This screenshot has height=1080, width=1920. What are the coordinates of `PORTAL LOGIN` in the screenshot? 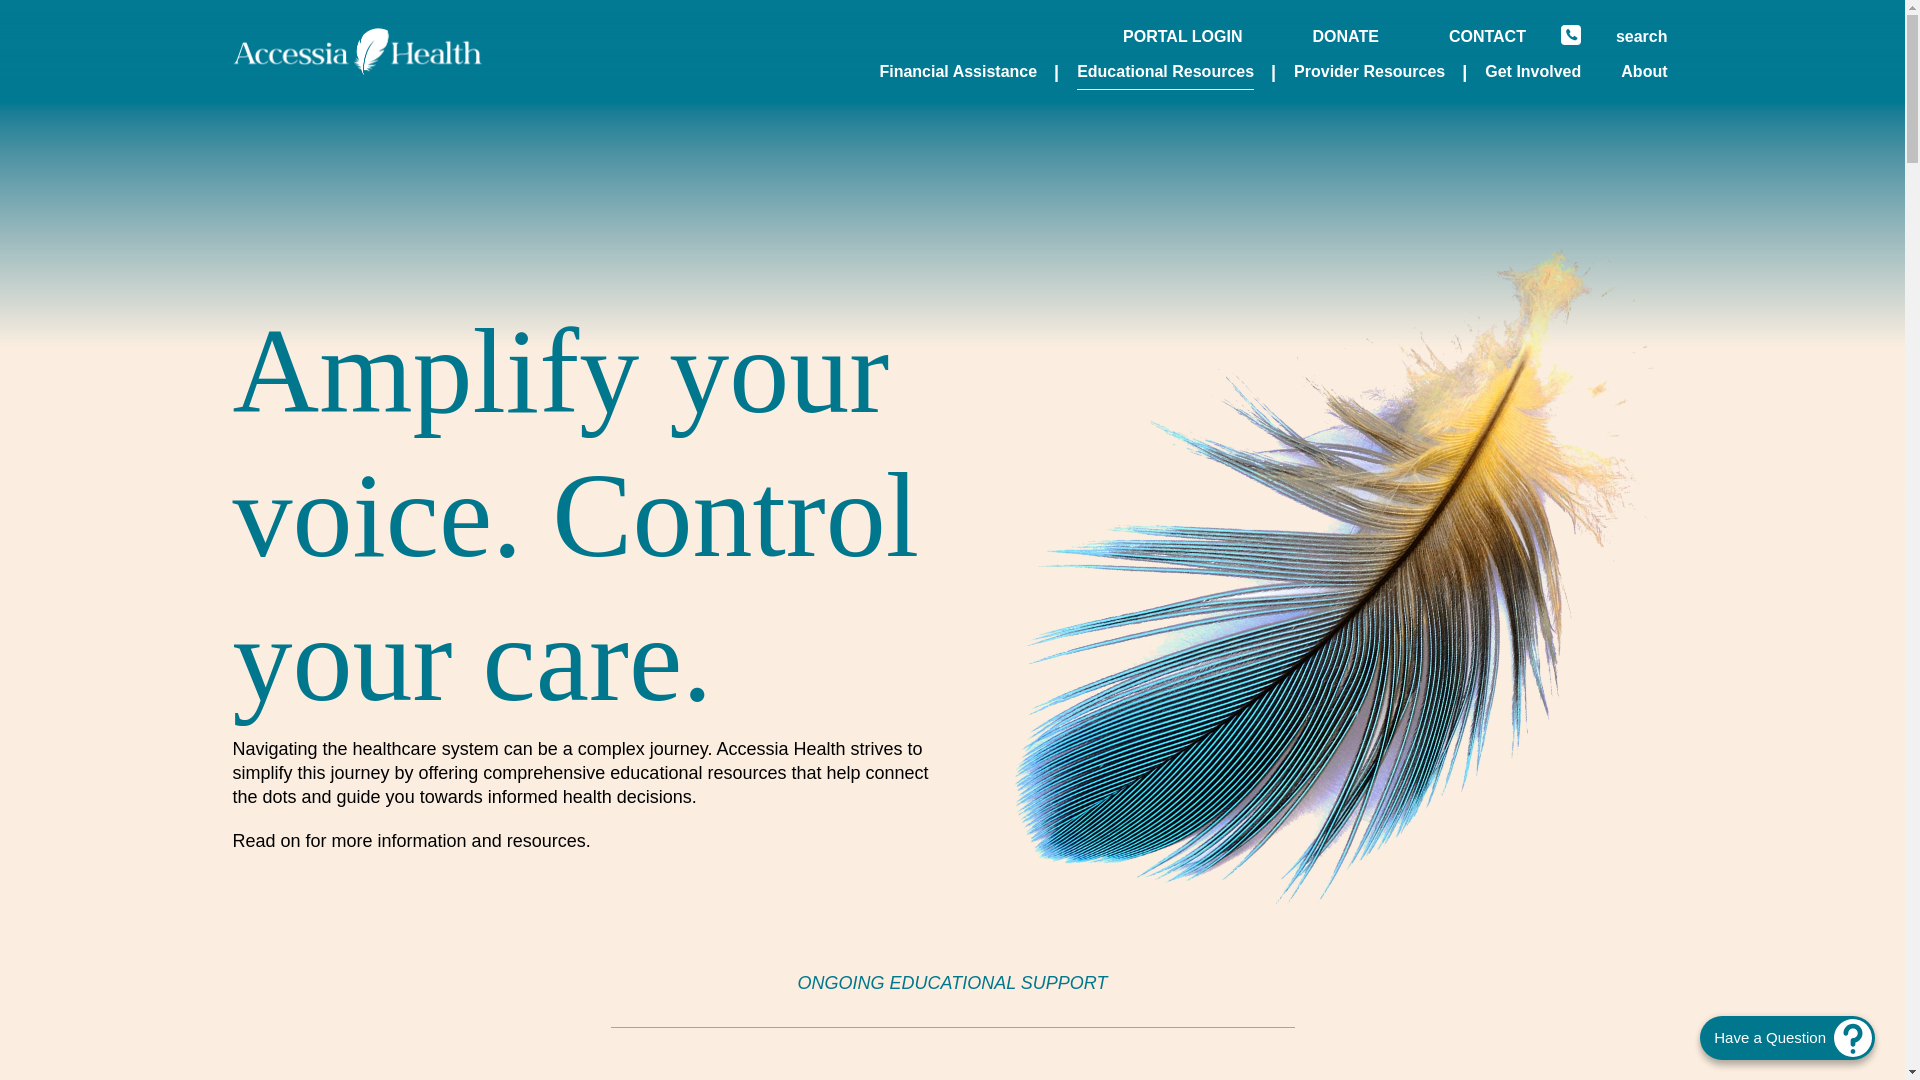 It's located at (1182, 38).